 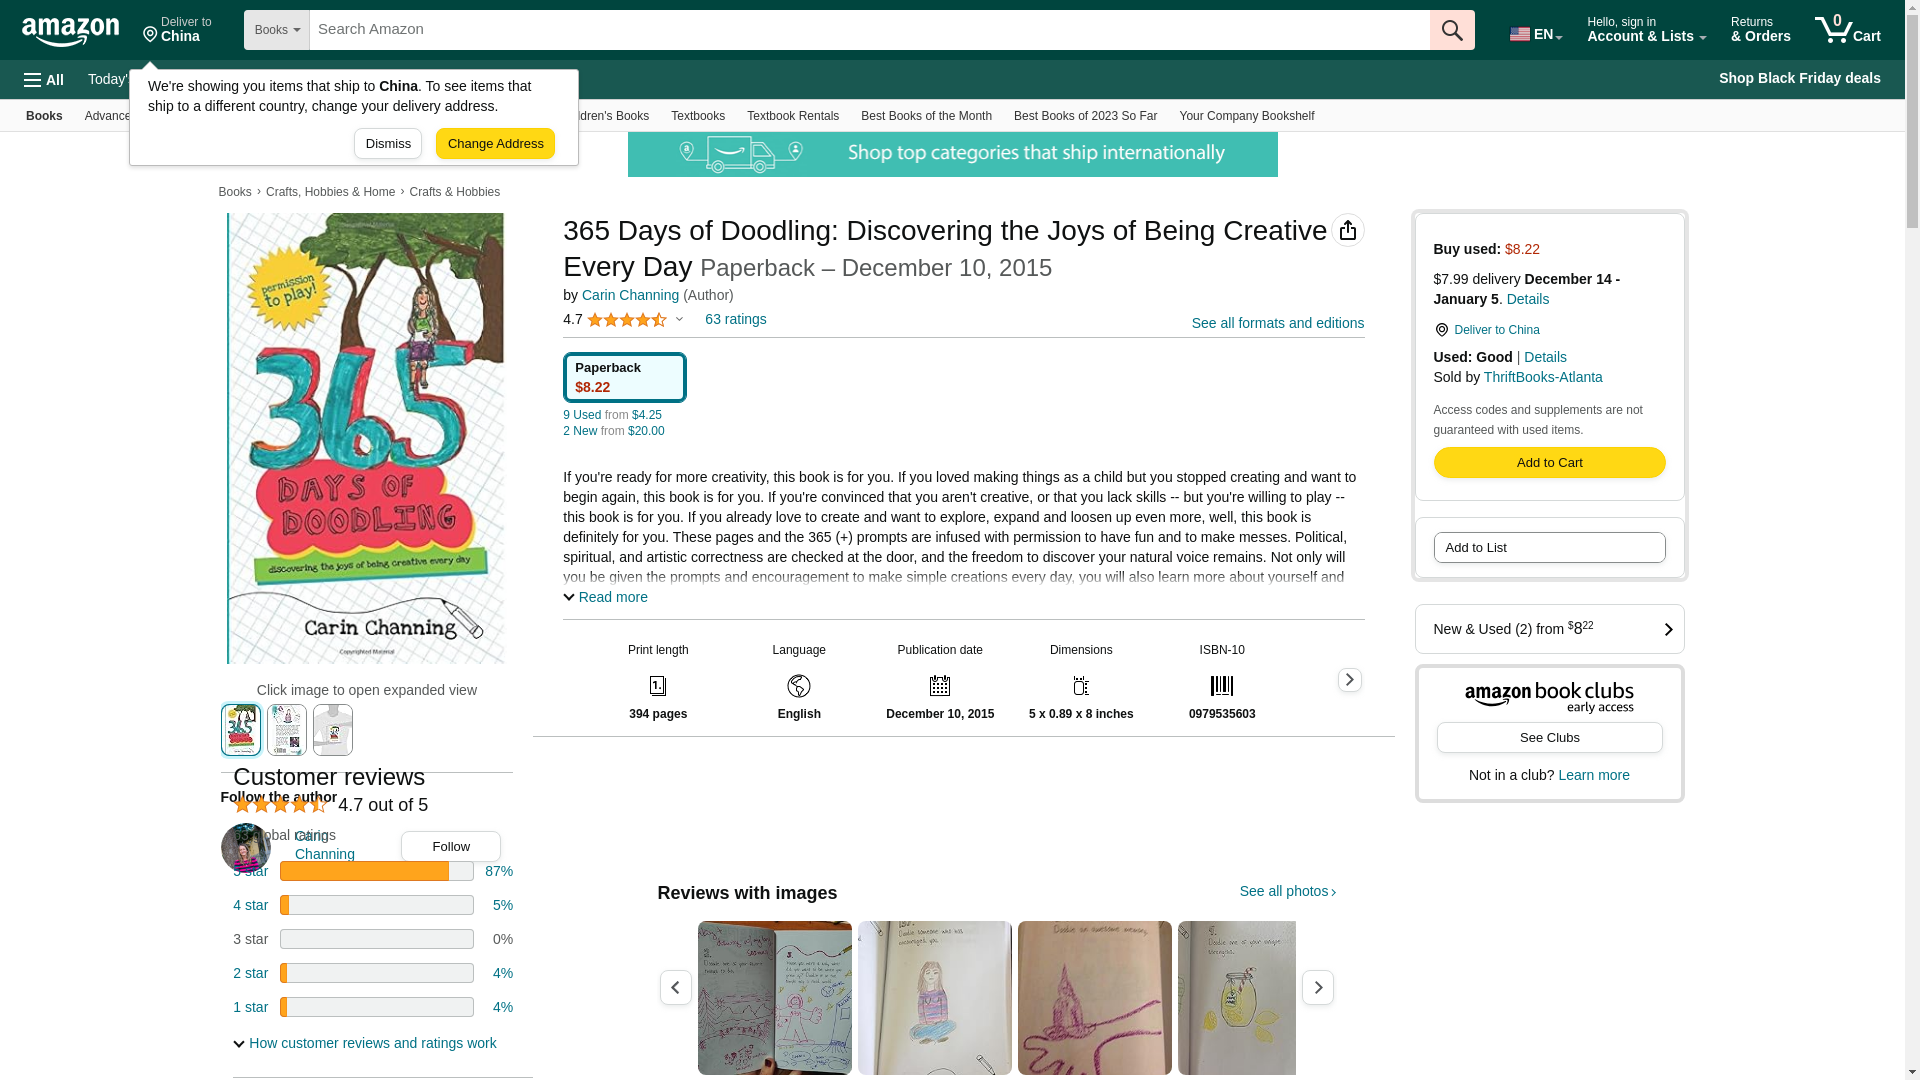 I want to click on 1 star, so click(x=250, y=1007).